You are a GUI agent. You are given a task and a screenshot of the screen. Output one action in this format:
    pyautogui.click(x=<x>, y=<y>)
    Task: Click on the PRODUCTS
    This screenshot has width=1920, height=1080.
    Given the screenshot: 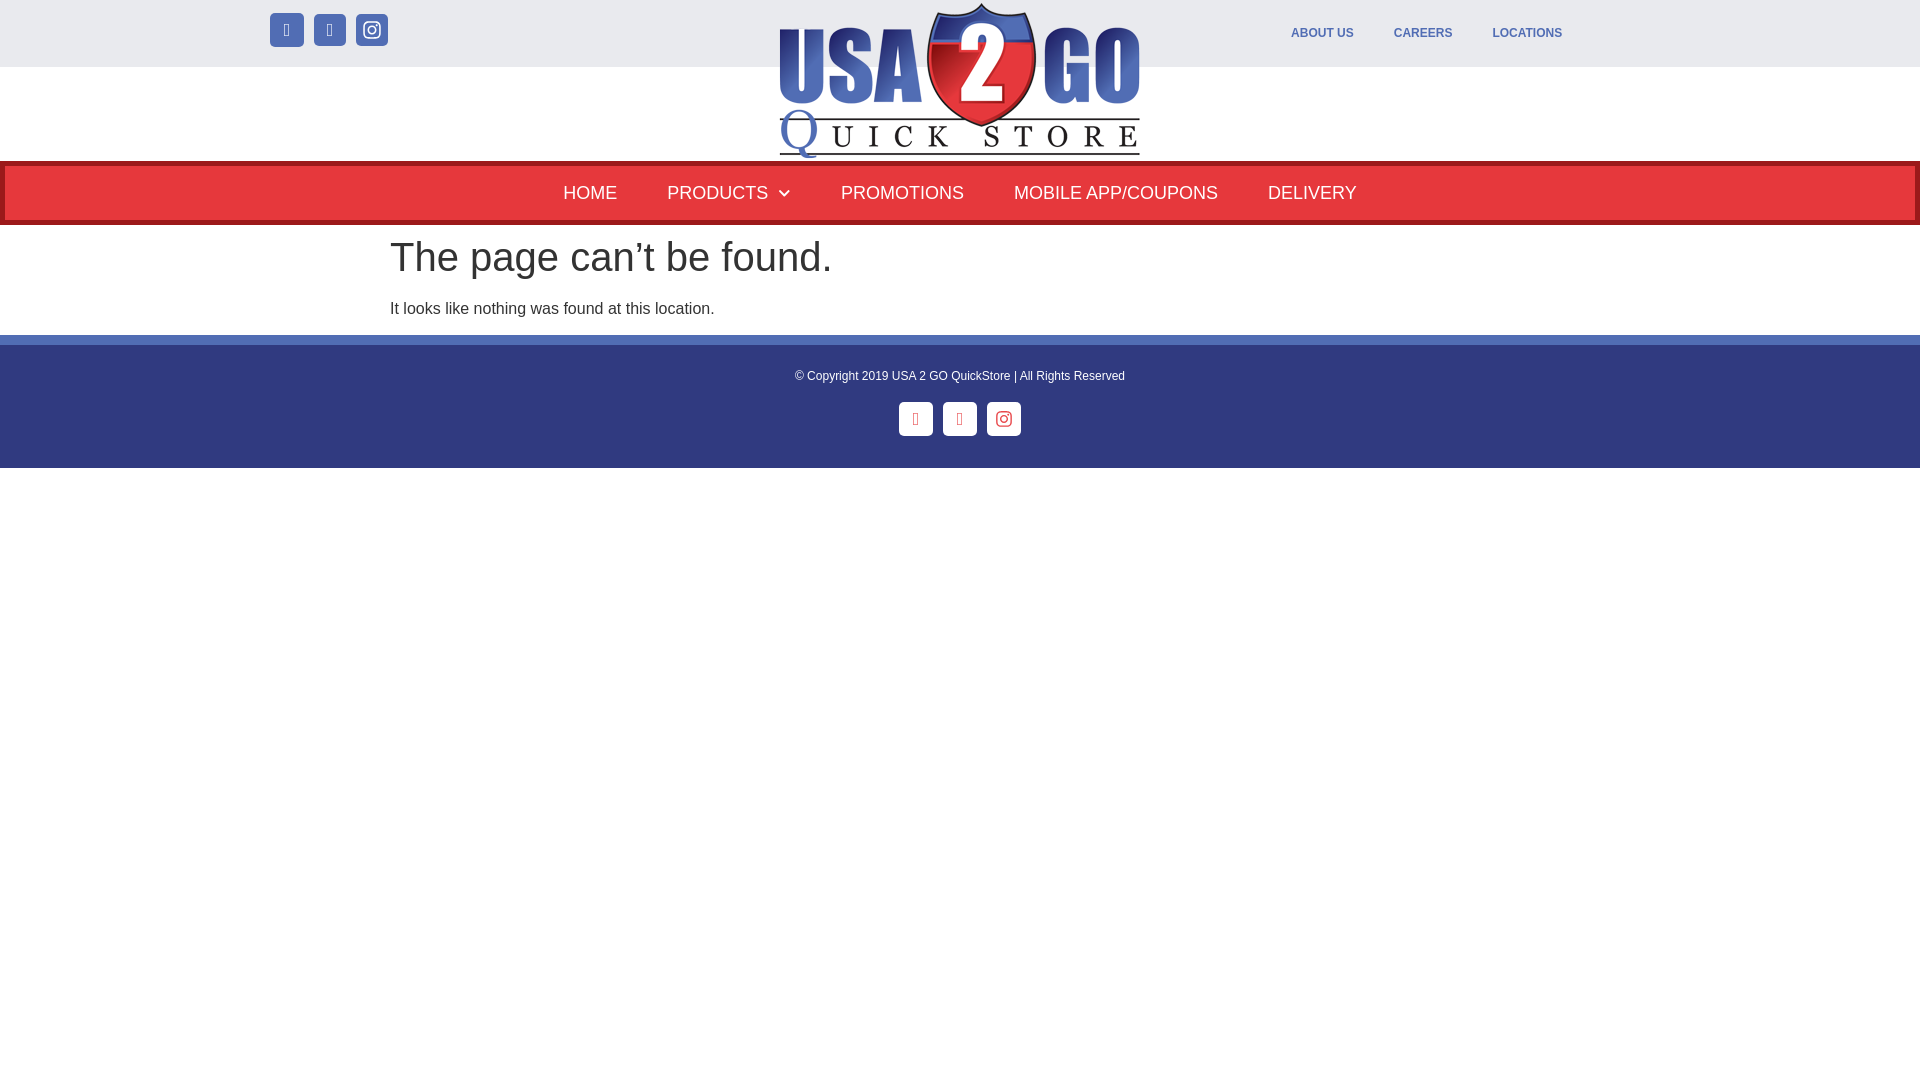 What is the action you would take?
    pyautogui.click(x=728, y=192)
    